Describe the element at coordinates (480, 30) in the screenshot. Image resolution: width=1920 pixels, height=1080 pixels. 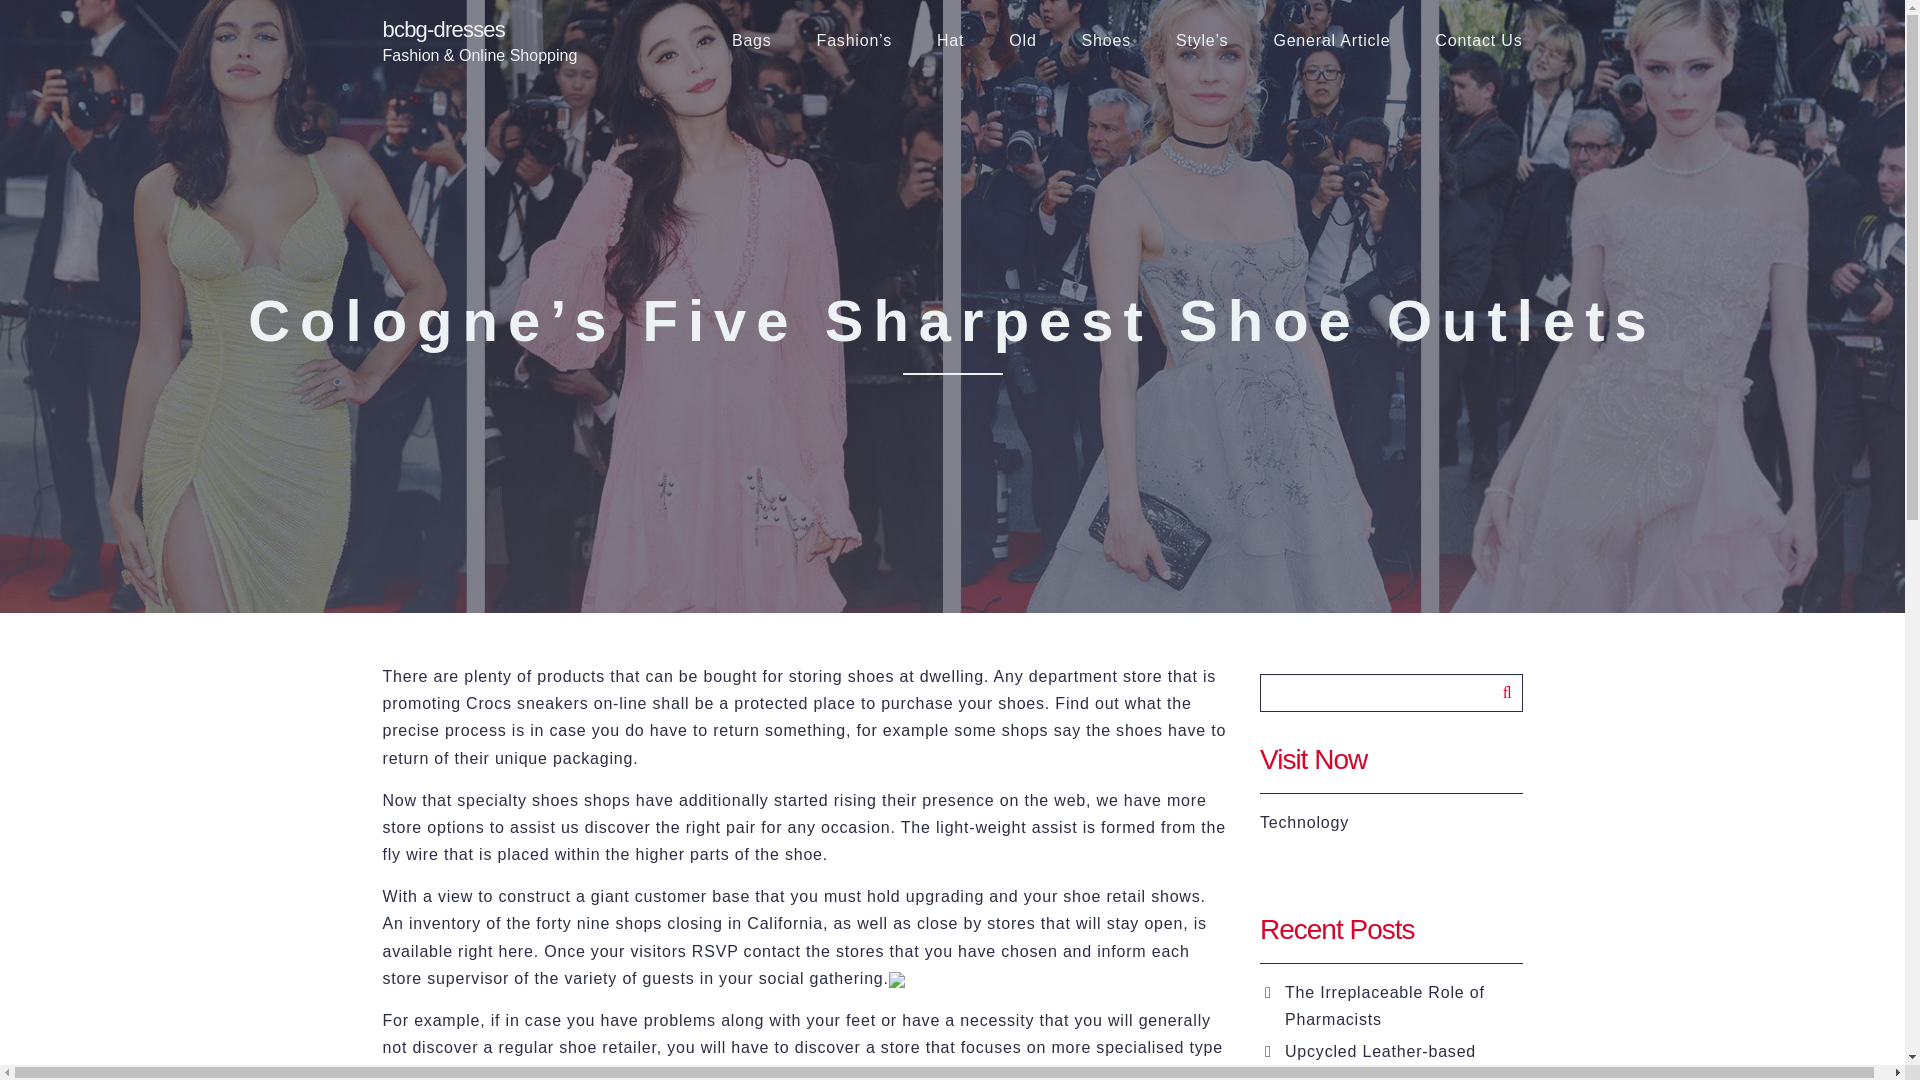
I see `bcbg-dresses` at that location.